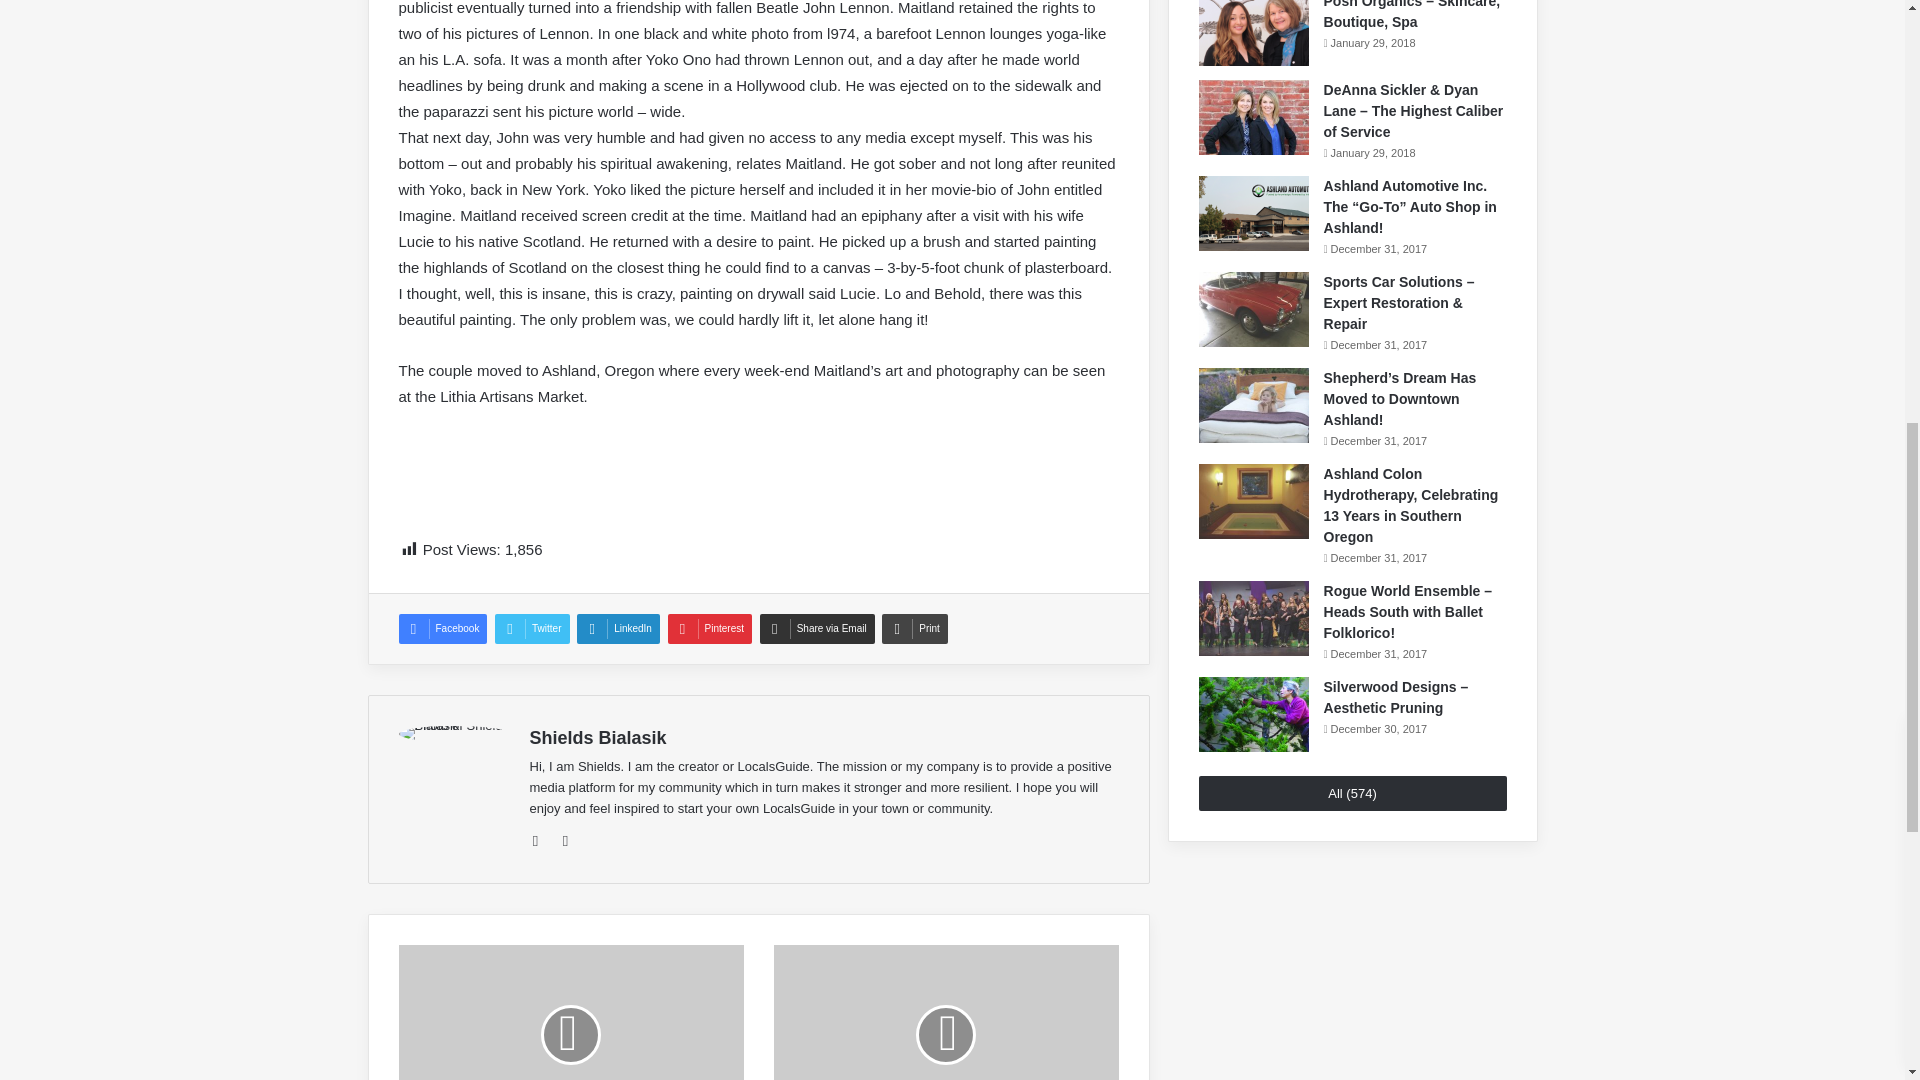  Describe the element at coordinates (598, 738) in the screenshot. I see `Shields Bialasik` at that location.